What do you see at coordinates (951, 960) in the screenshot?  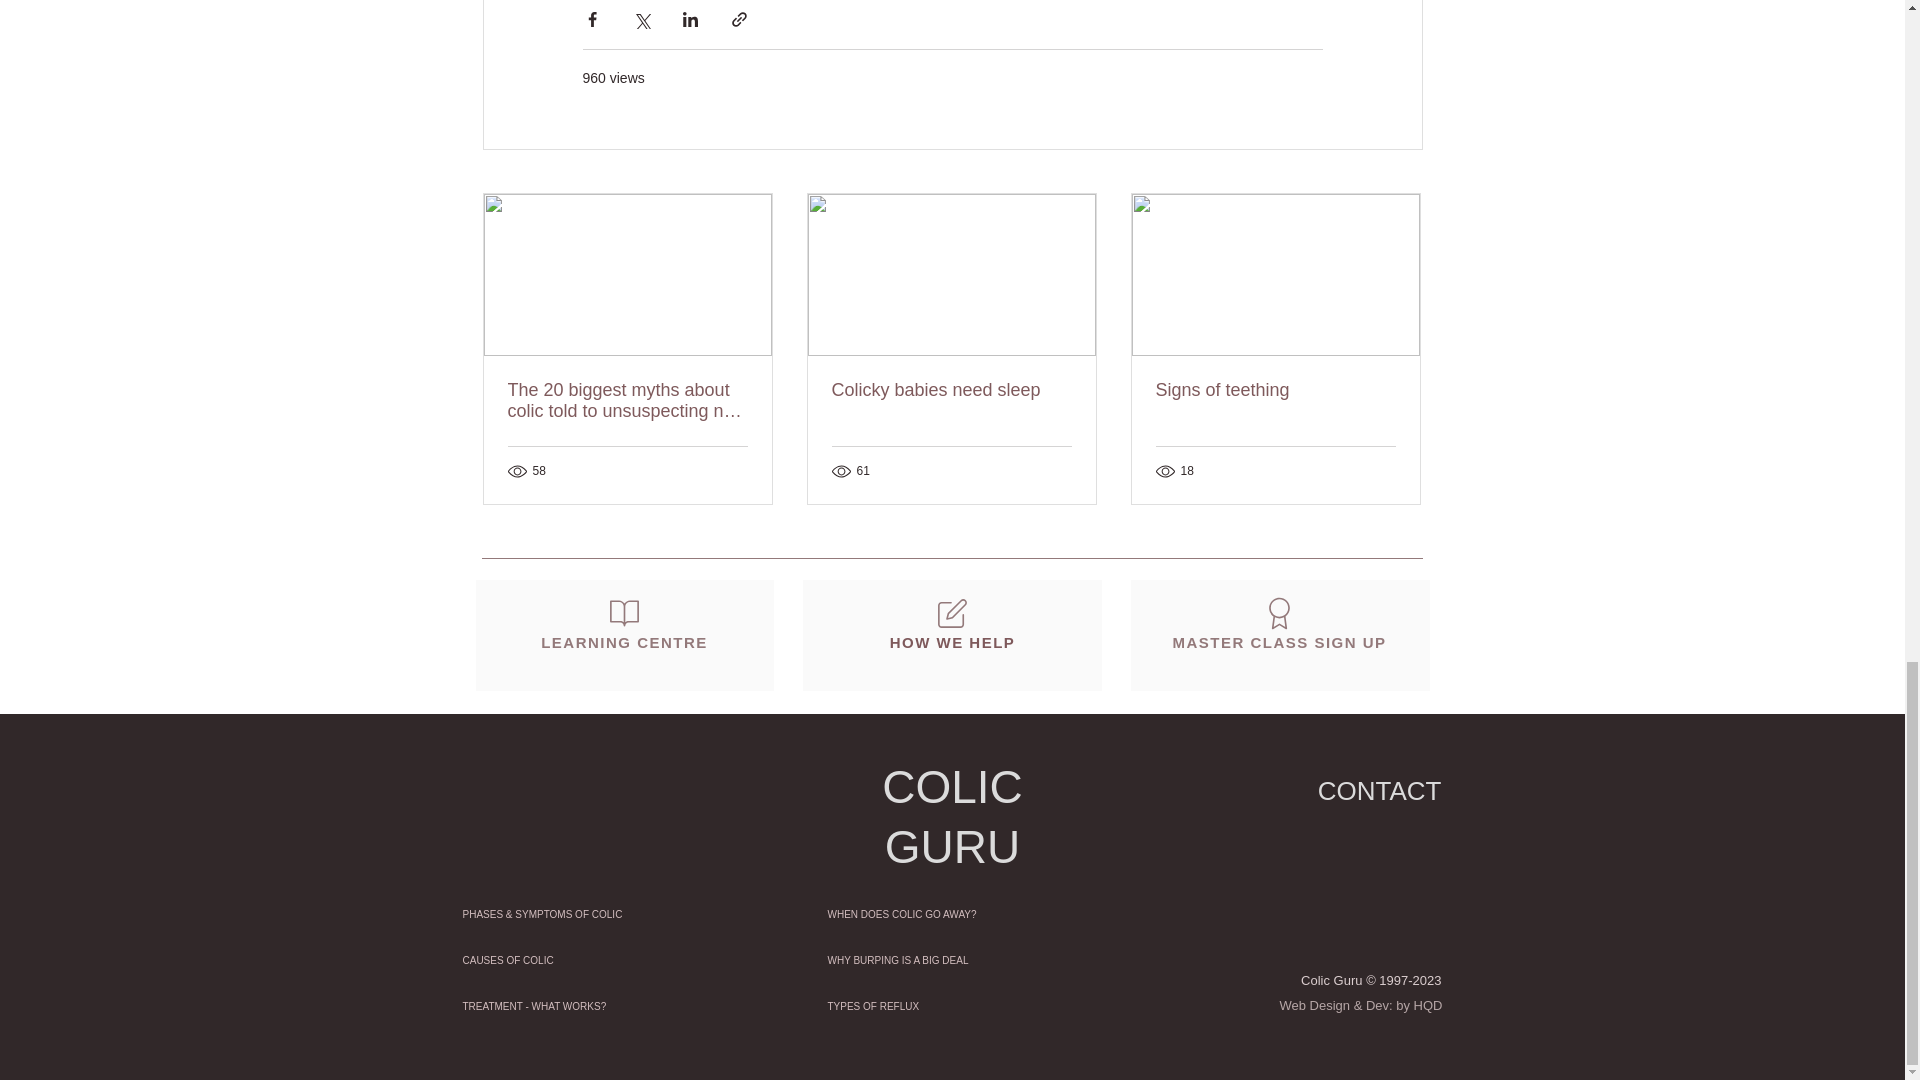 I see `WHY BURPING IS A BIG DEAL` at bounding box center [951, 960].